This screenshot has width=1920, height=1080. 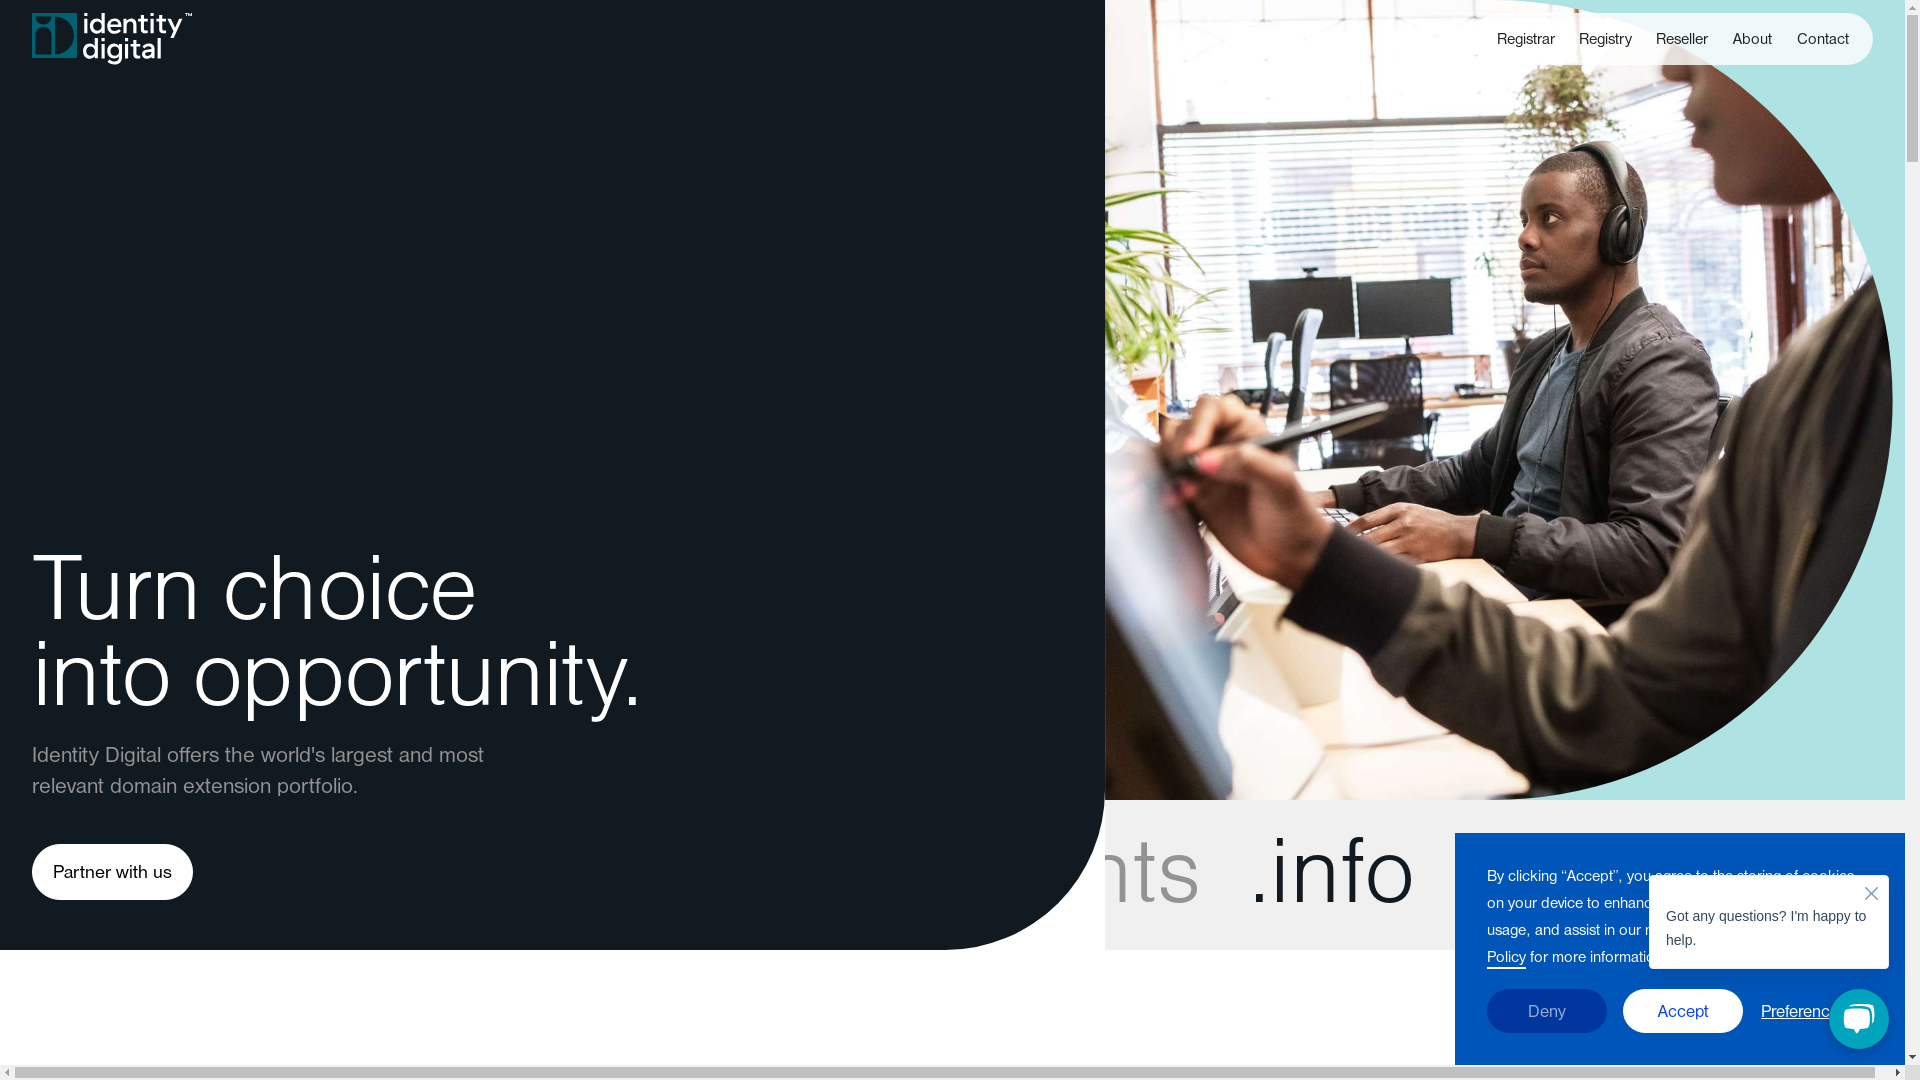 What do you see at coordinates (1464, 792) in the screenshot?
I see `Terms of Service` at bounding box center [1464, 792].